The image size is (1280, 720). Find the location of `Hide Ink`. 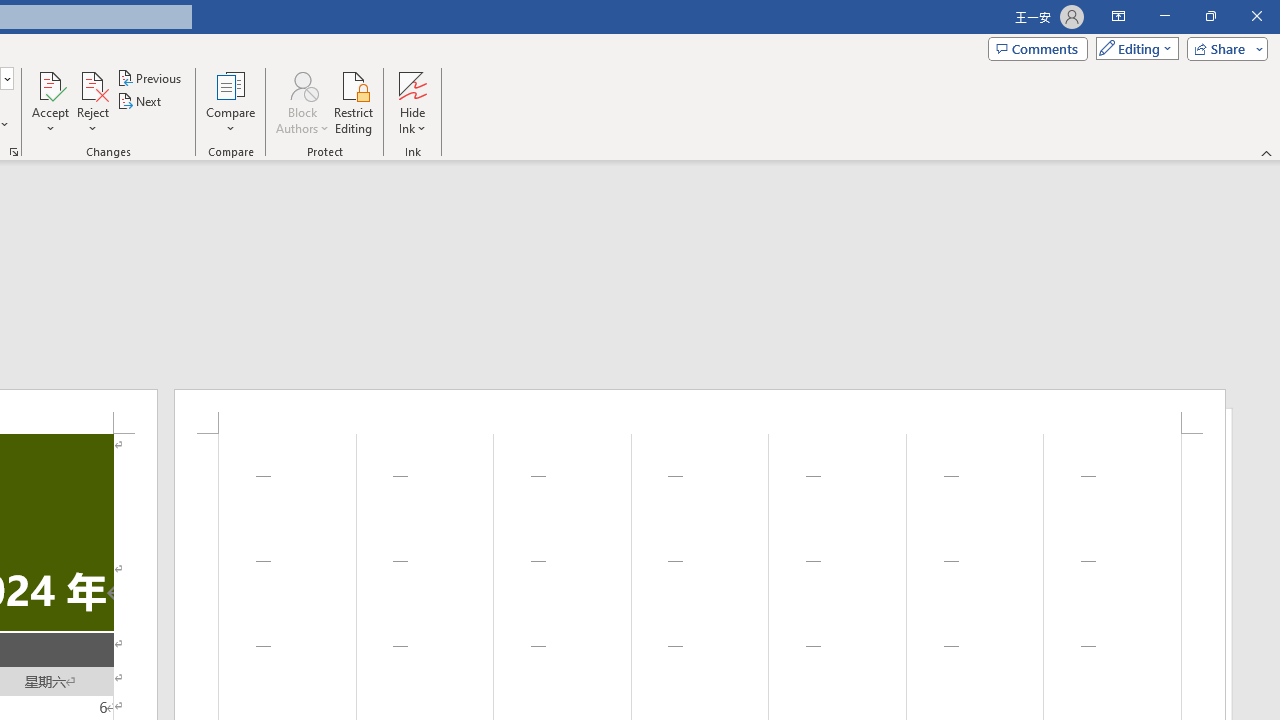

Hide Ink is located at coordinates (412, 102).